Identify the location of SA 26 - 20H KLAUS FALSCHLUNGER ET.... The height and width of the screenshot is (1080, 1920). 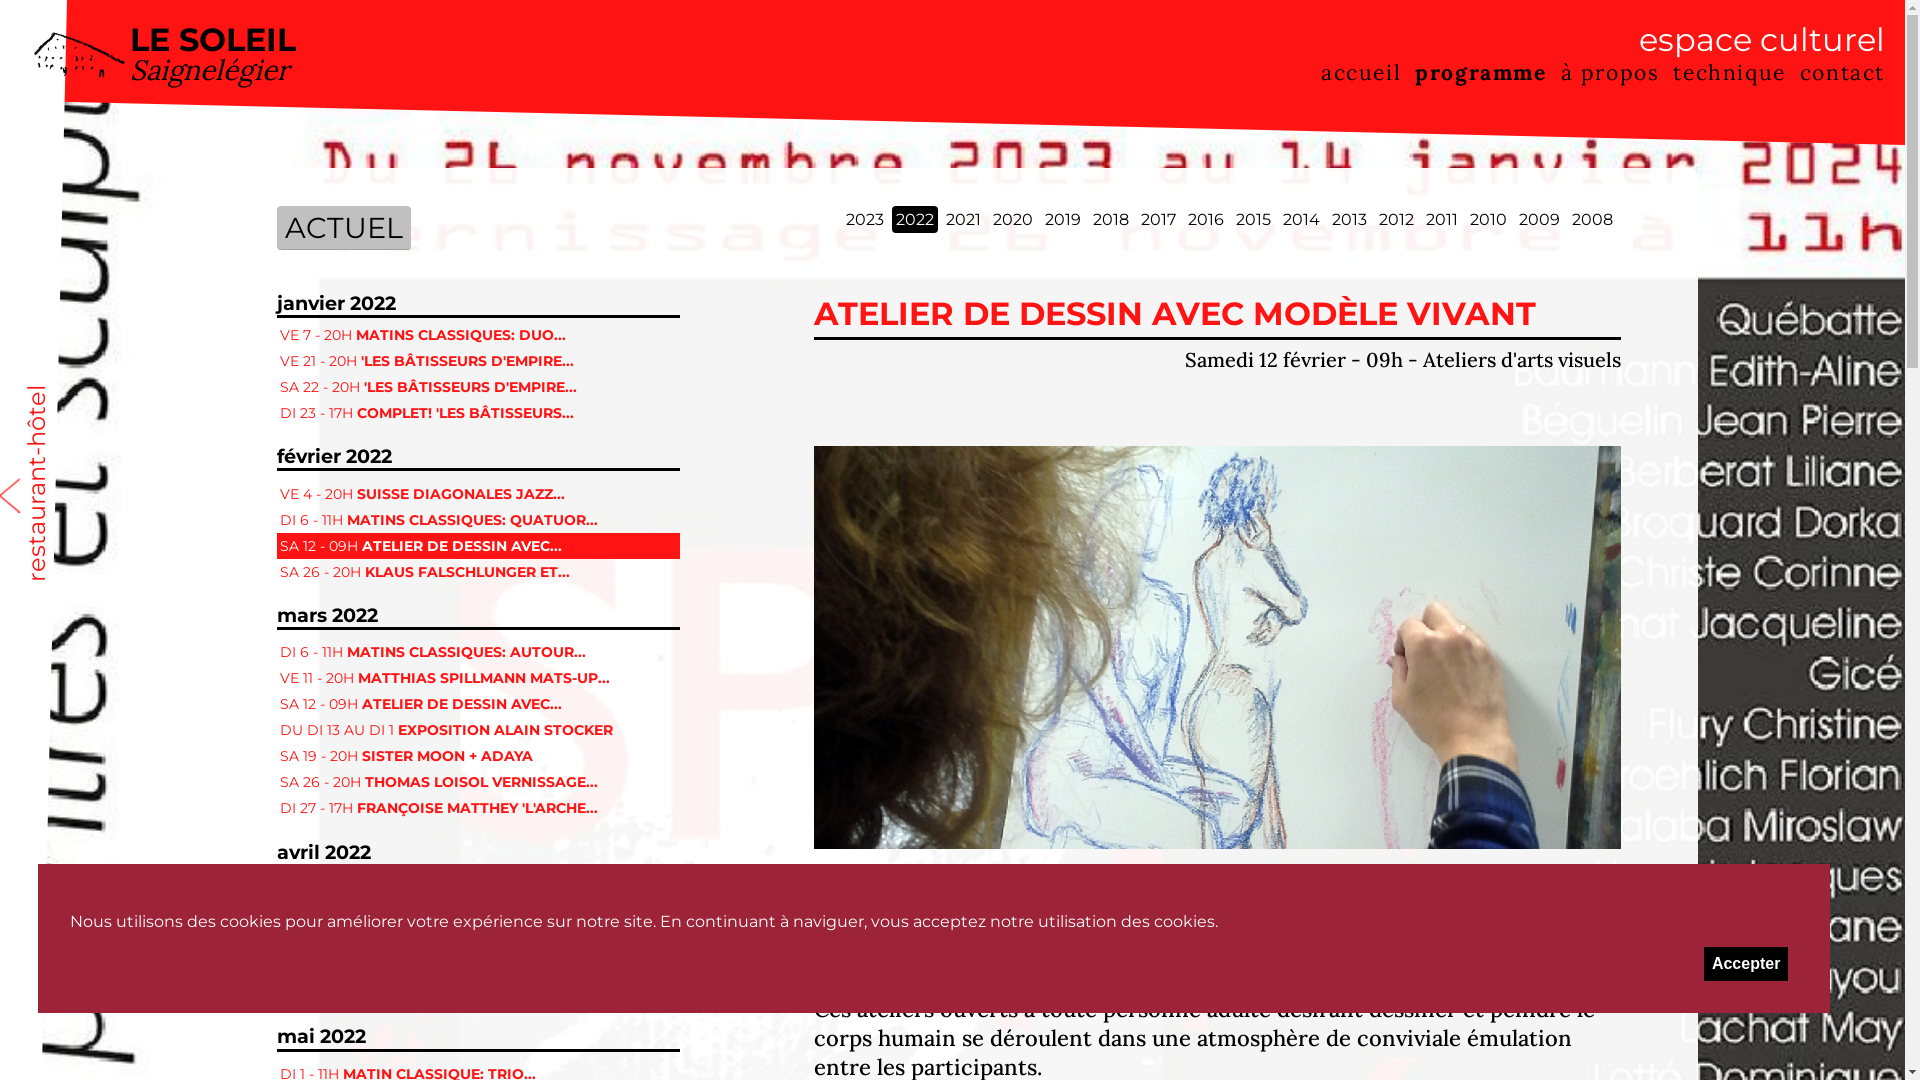
(478, 572).